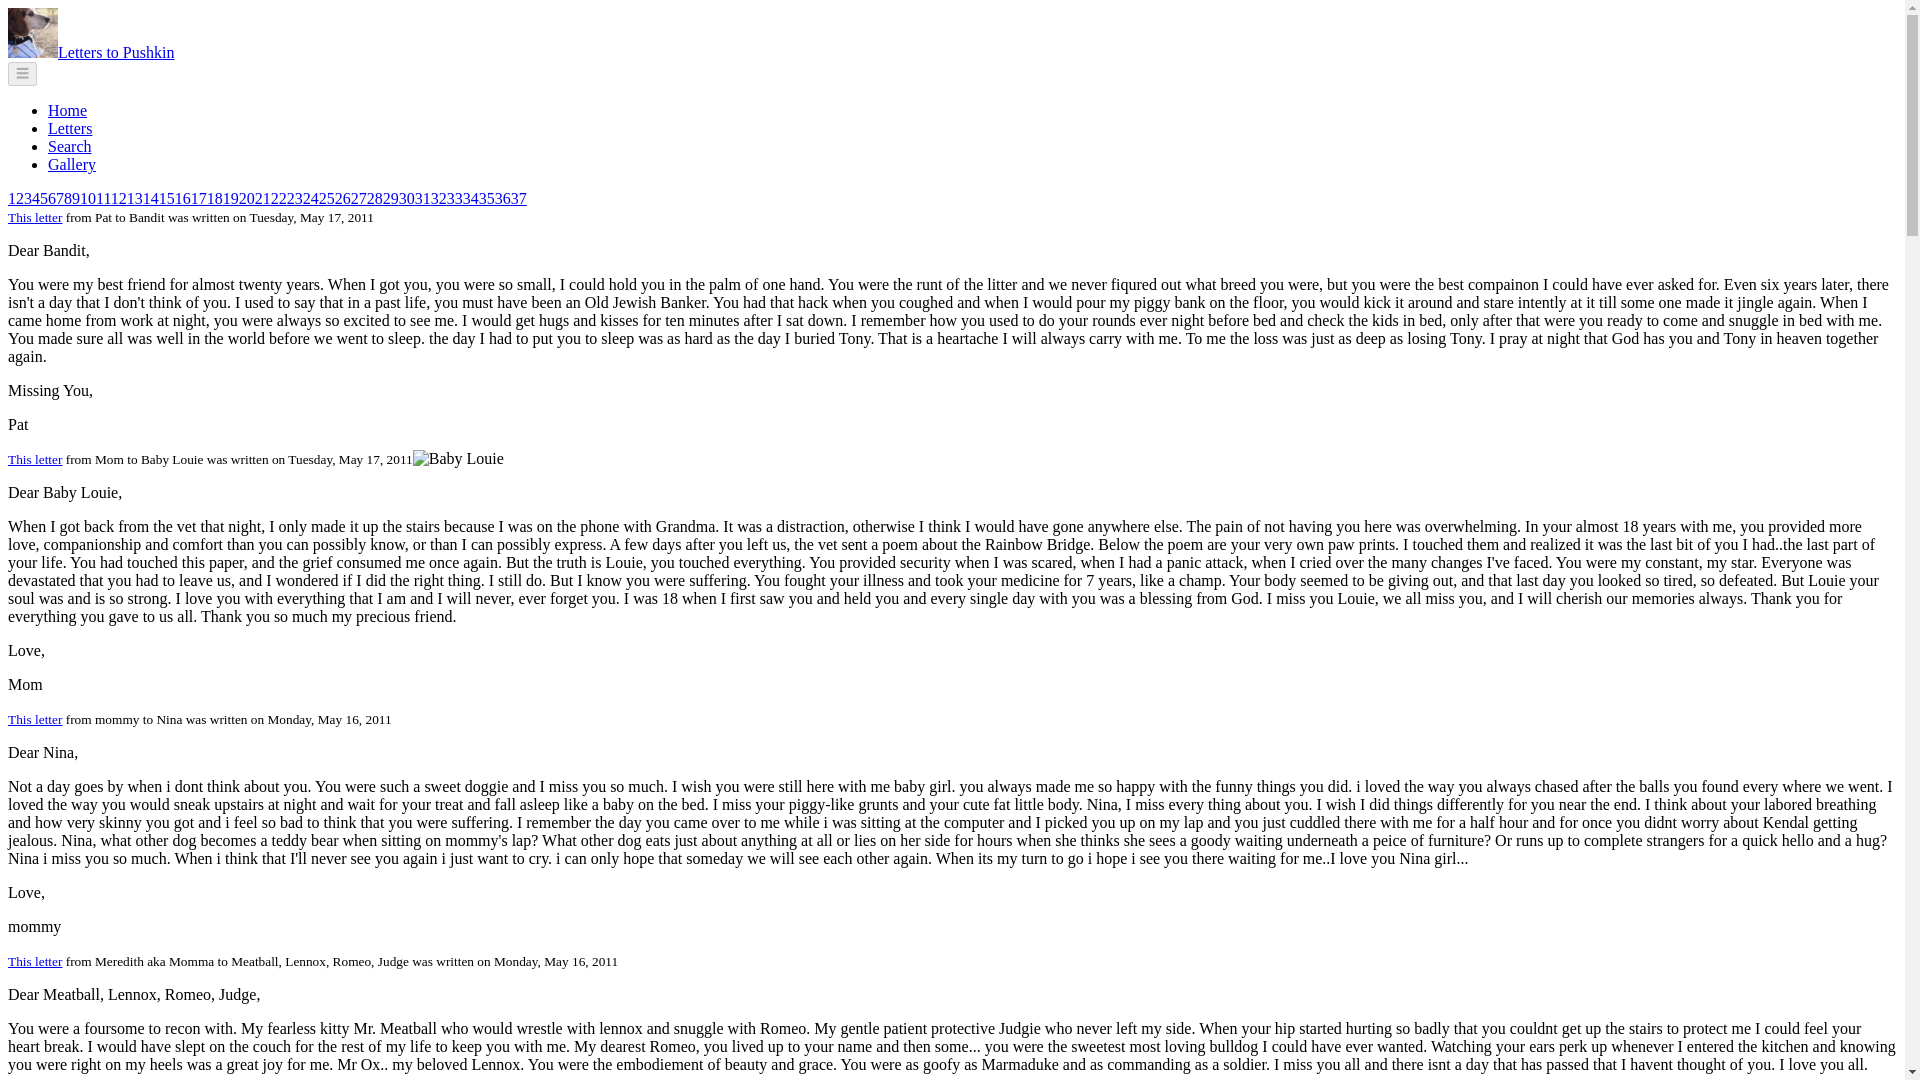  Describe the element at coordinates (150, 198) in the screenshot. I see `14` at that location.